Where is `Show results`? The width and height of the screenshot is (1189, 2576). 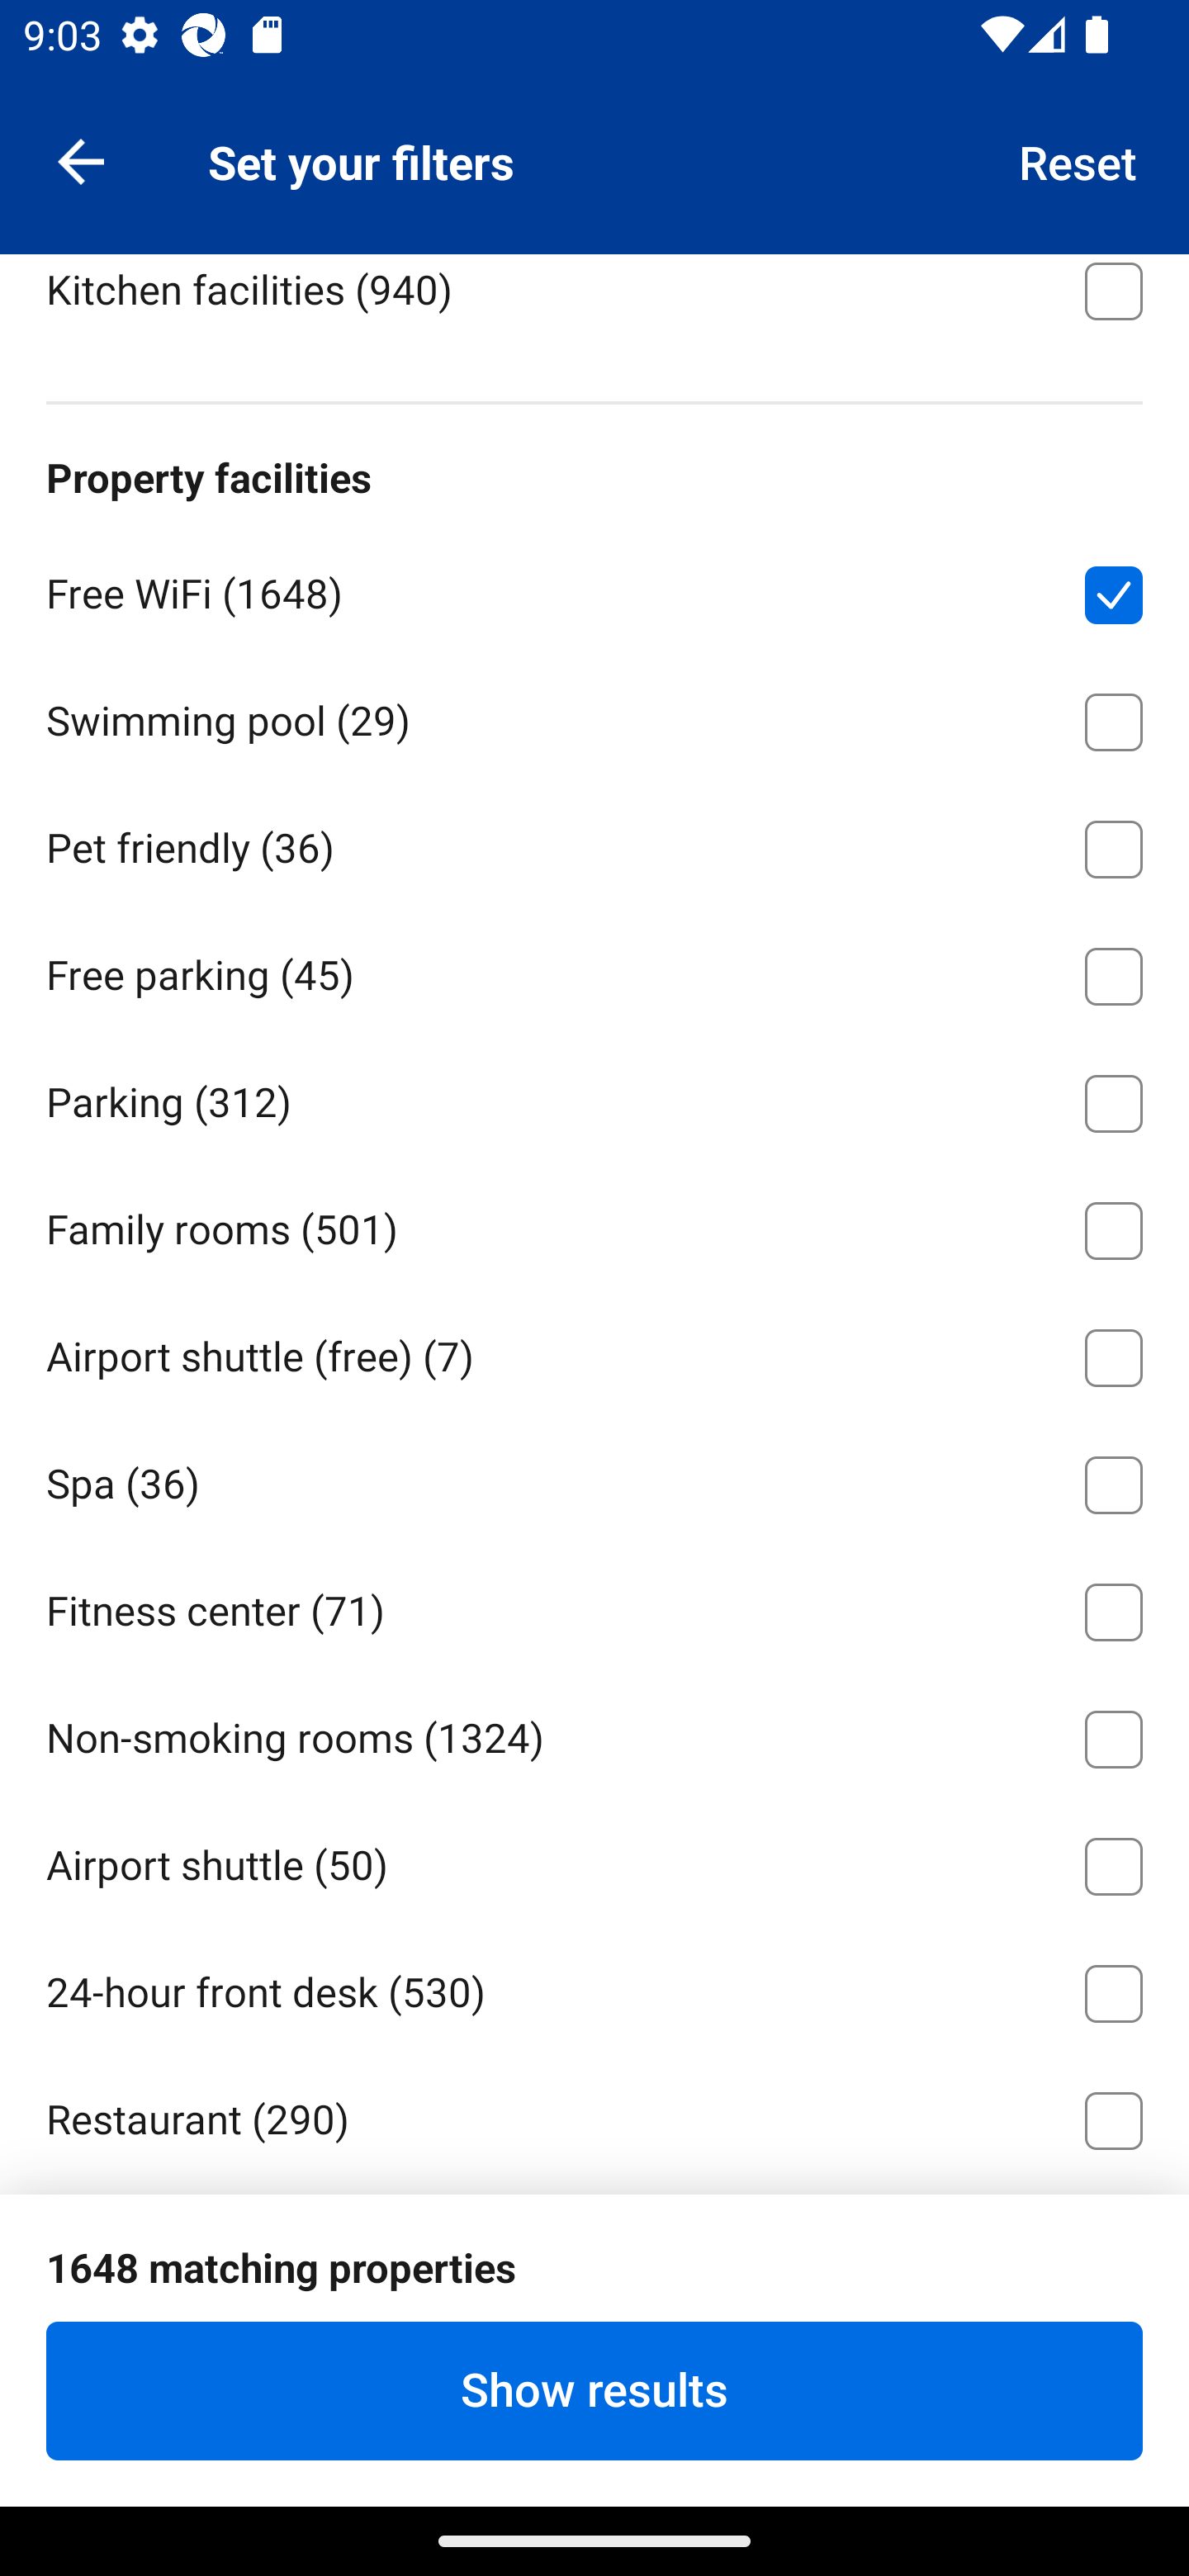
Show results is located at coordinates (594, 2390).